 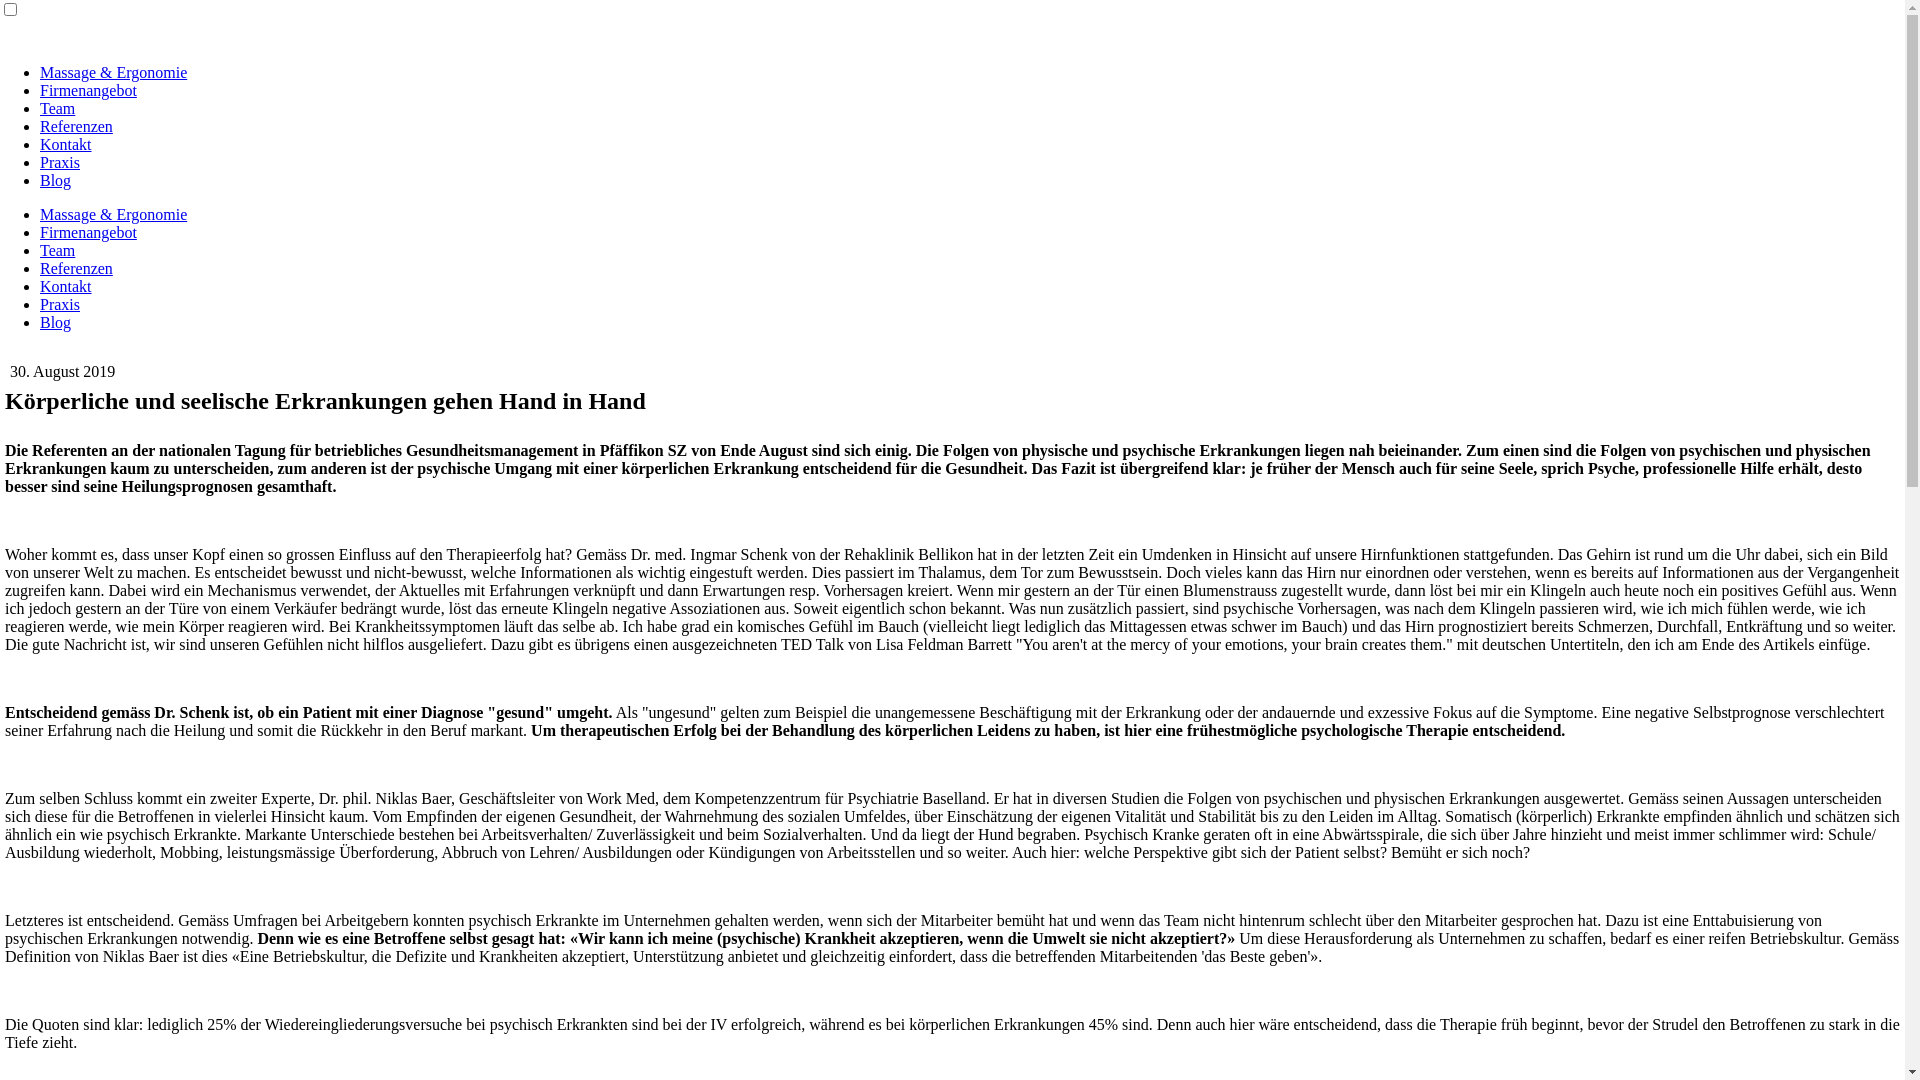 What do you see at coordinates (114, 214) in the screenshot?
I see `Massage & Ergonomie` at bounding box center [114, 214].